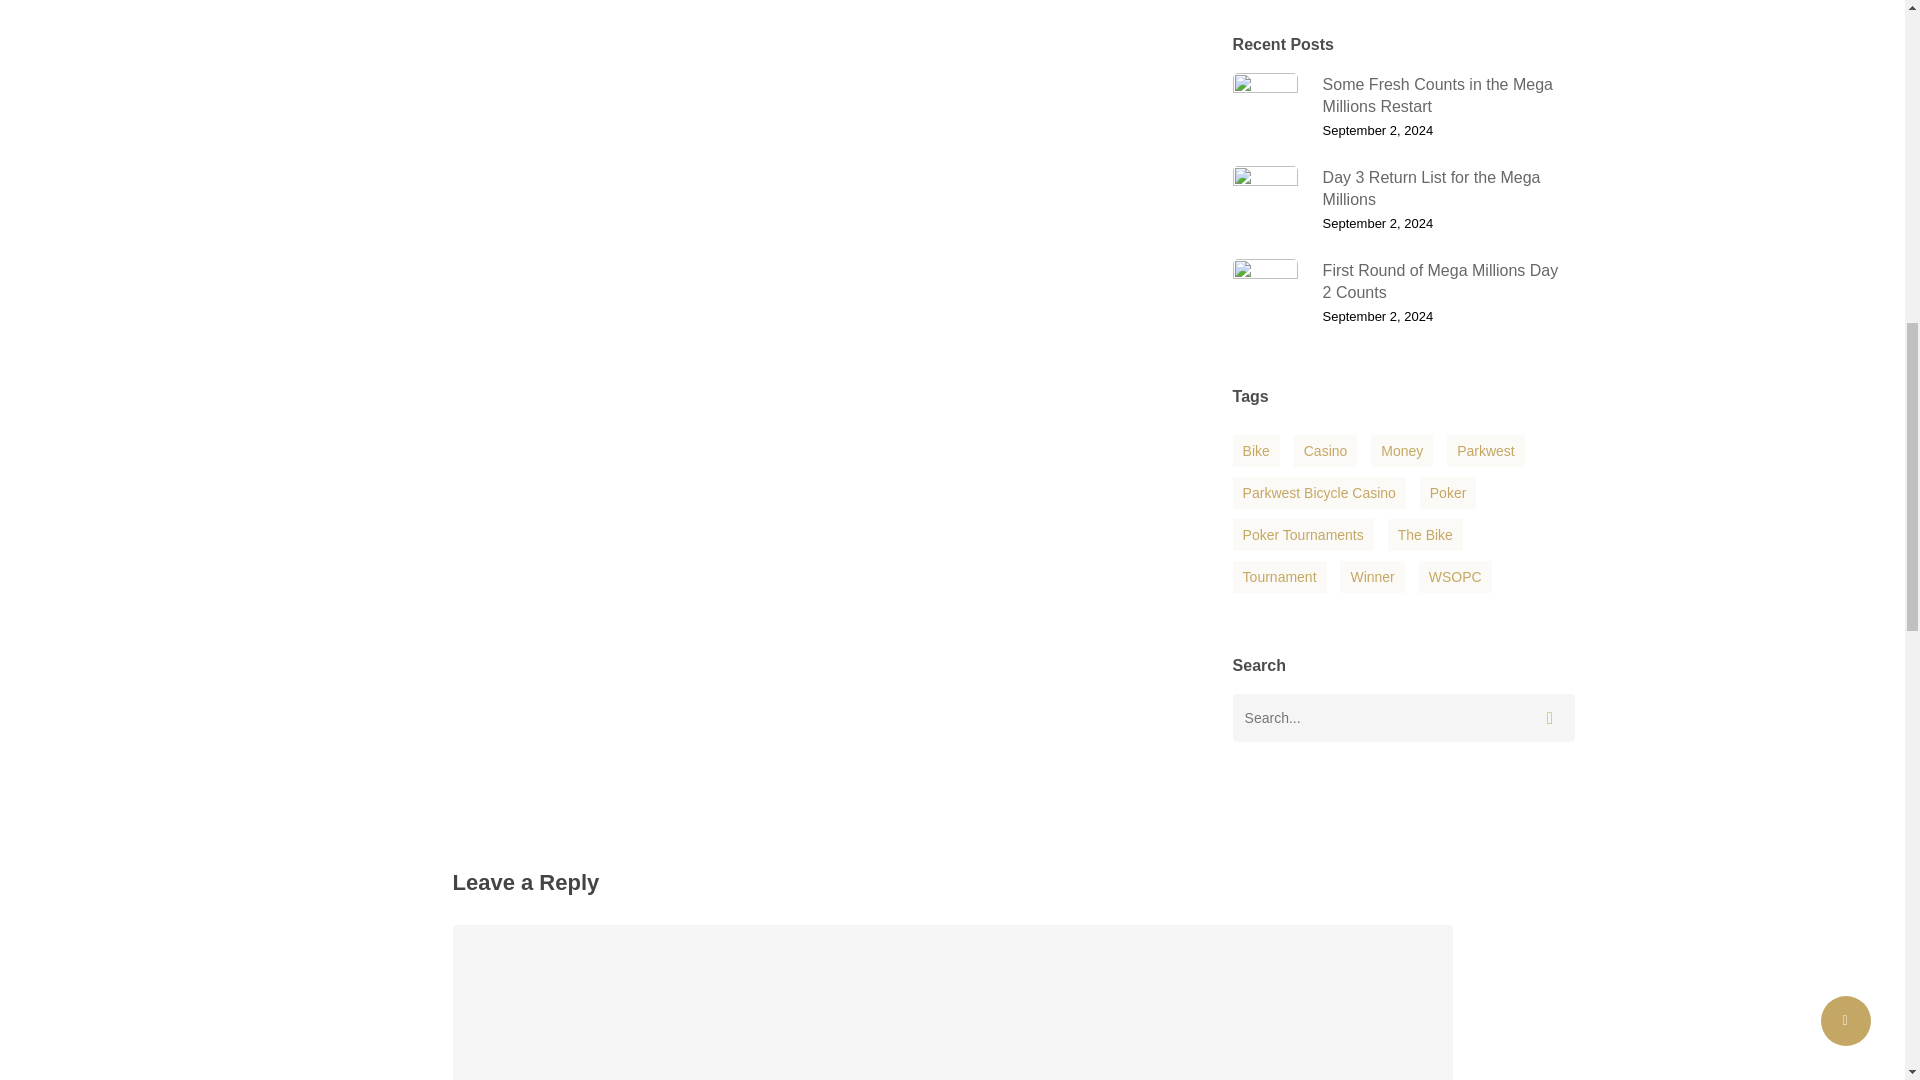 This screenshot has width=1920, height=1080. I want to click on The Bike, so click(1403, 292).